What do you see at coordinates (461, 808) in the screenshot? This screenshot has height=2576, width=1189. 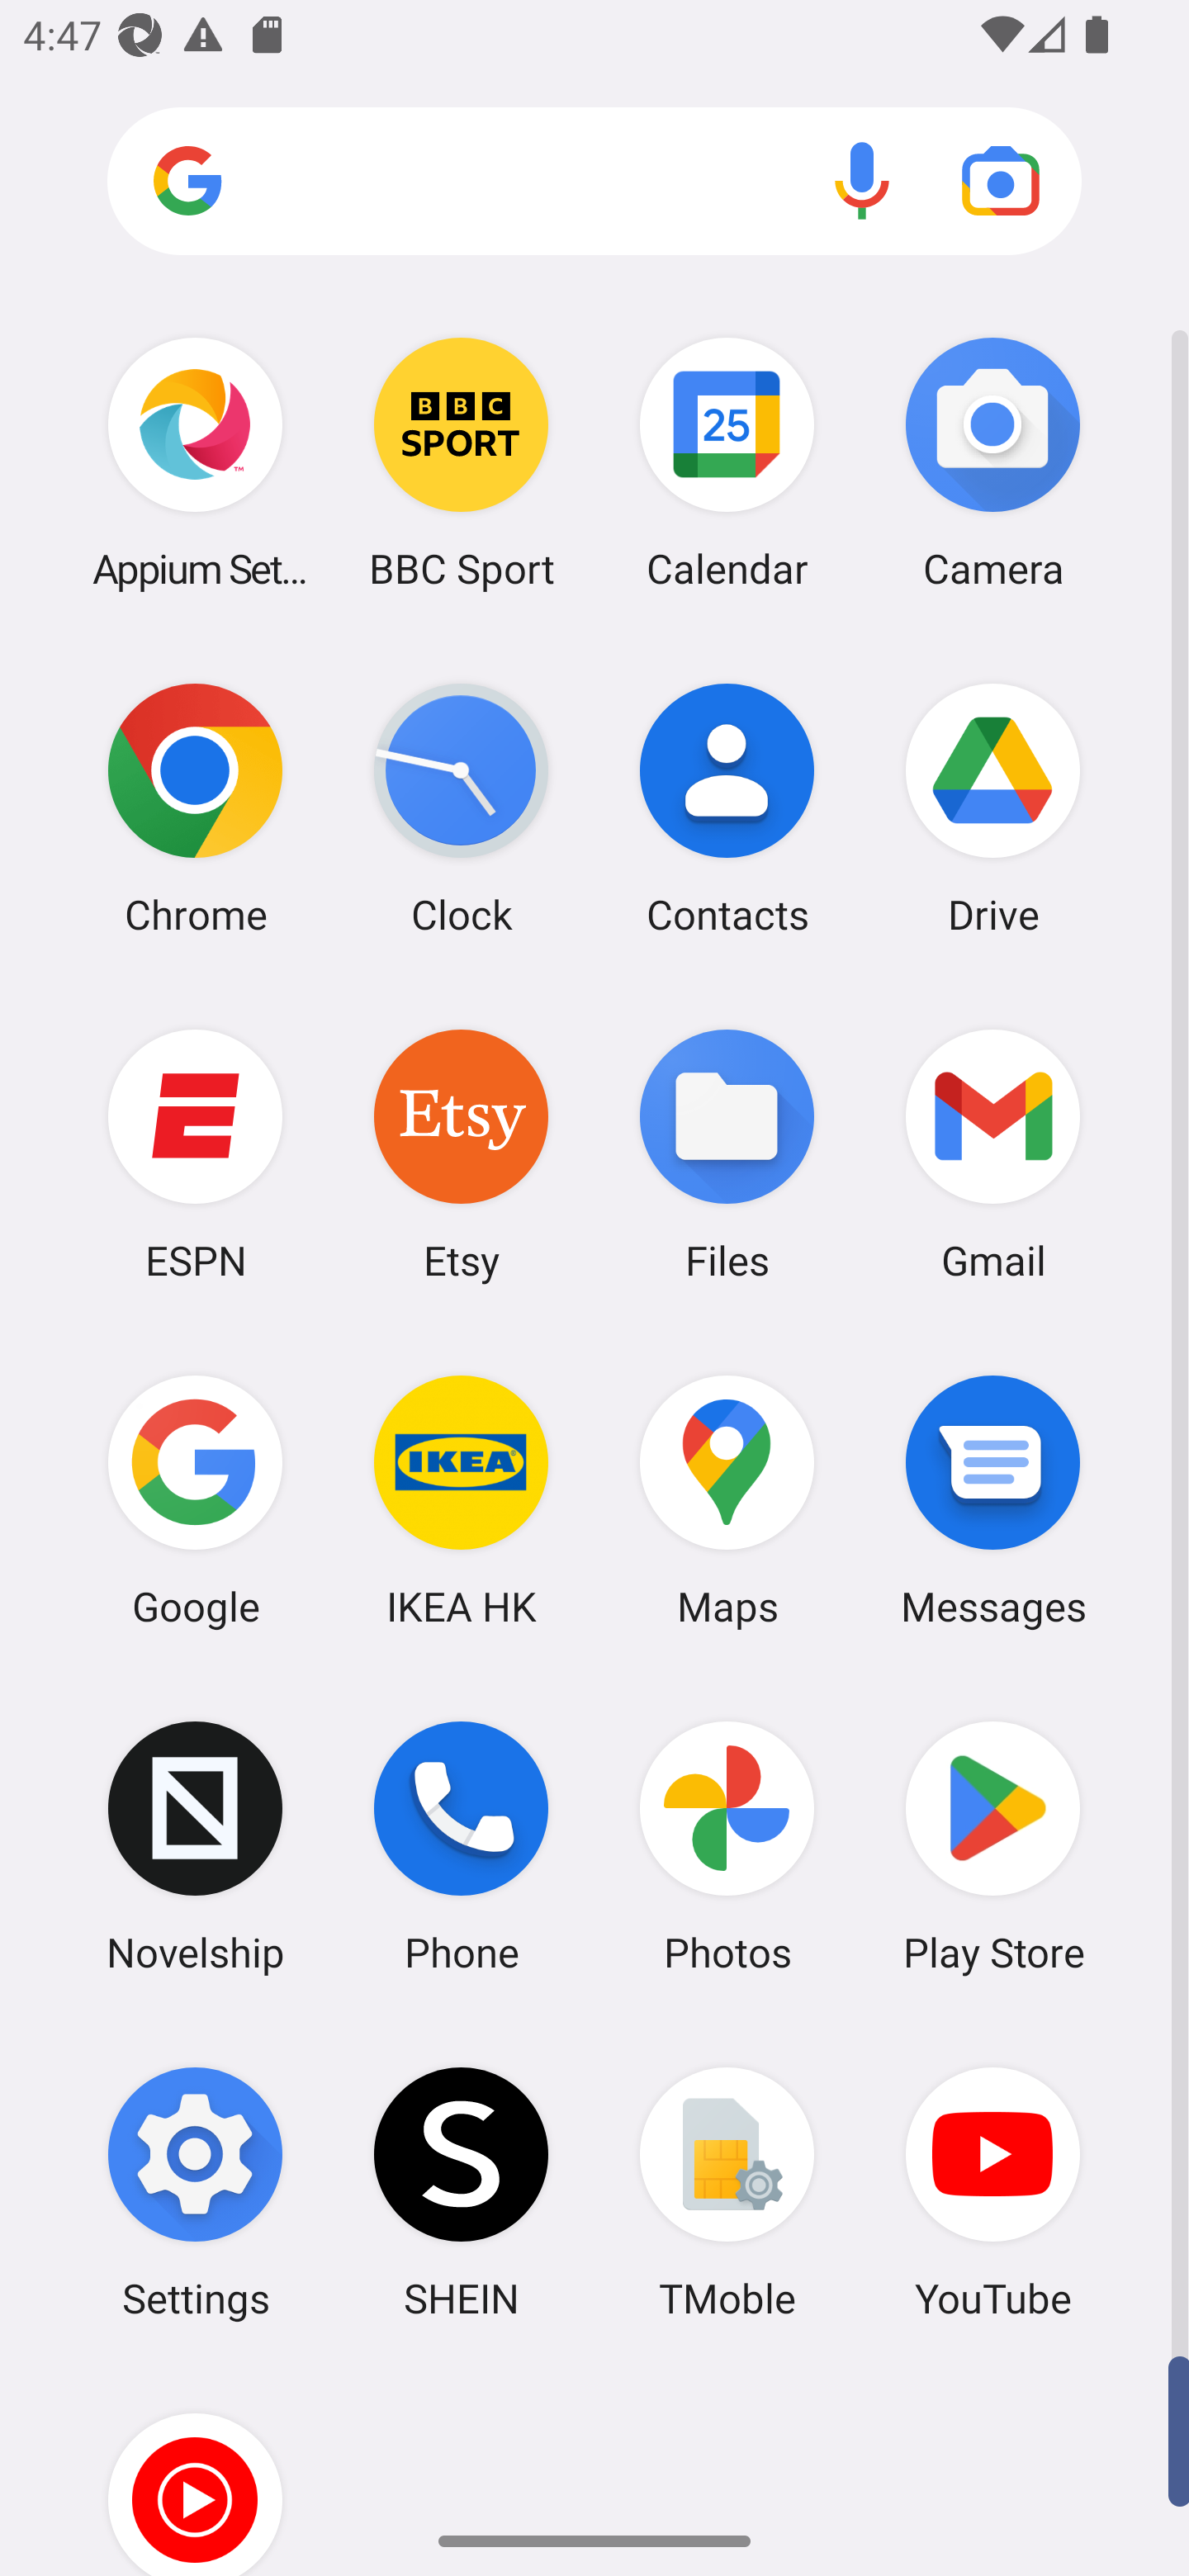 I see `Clock` at bounding box center [461, 808].